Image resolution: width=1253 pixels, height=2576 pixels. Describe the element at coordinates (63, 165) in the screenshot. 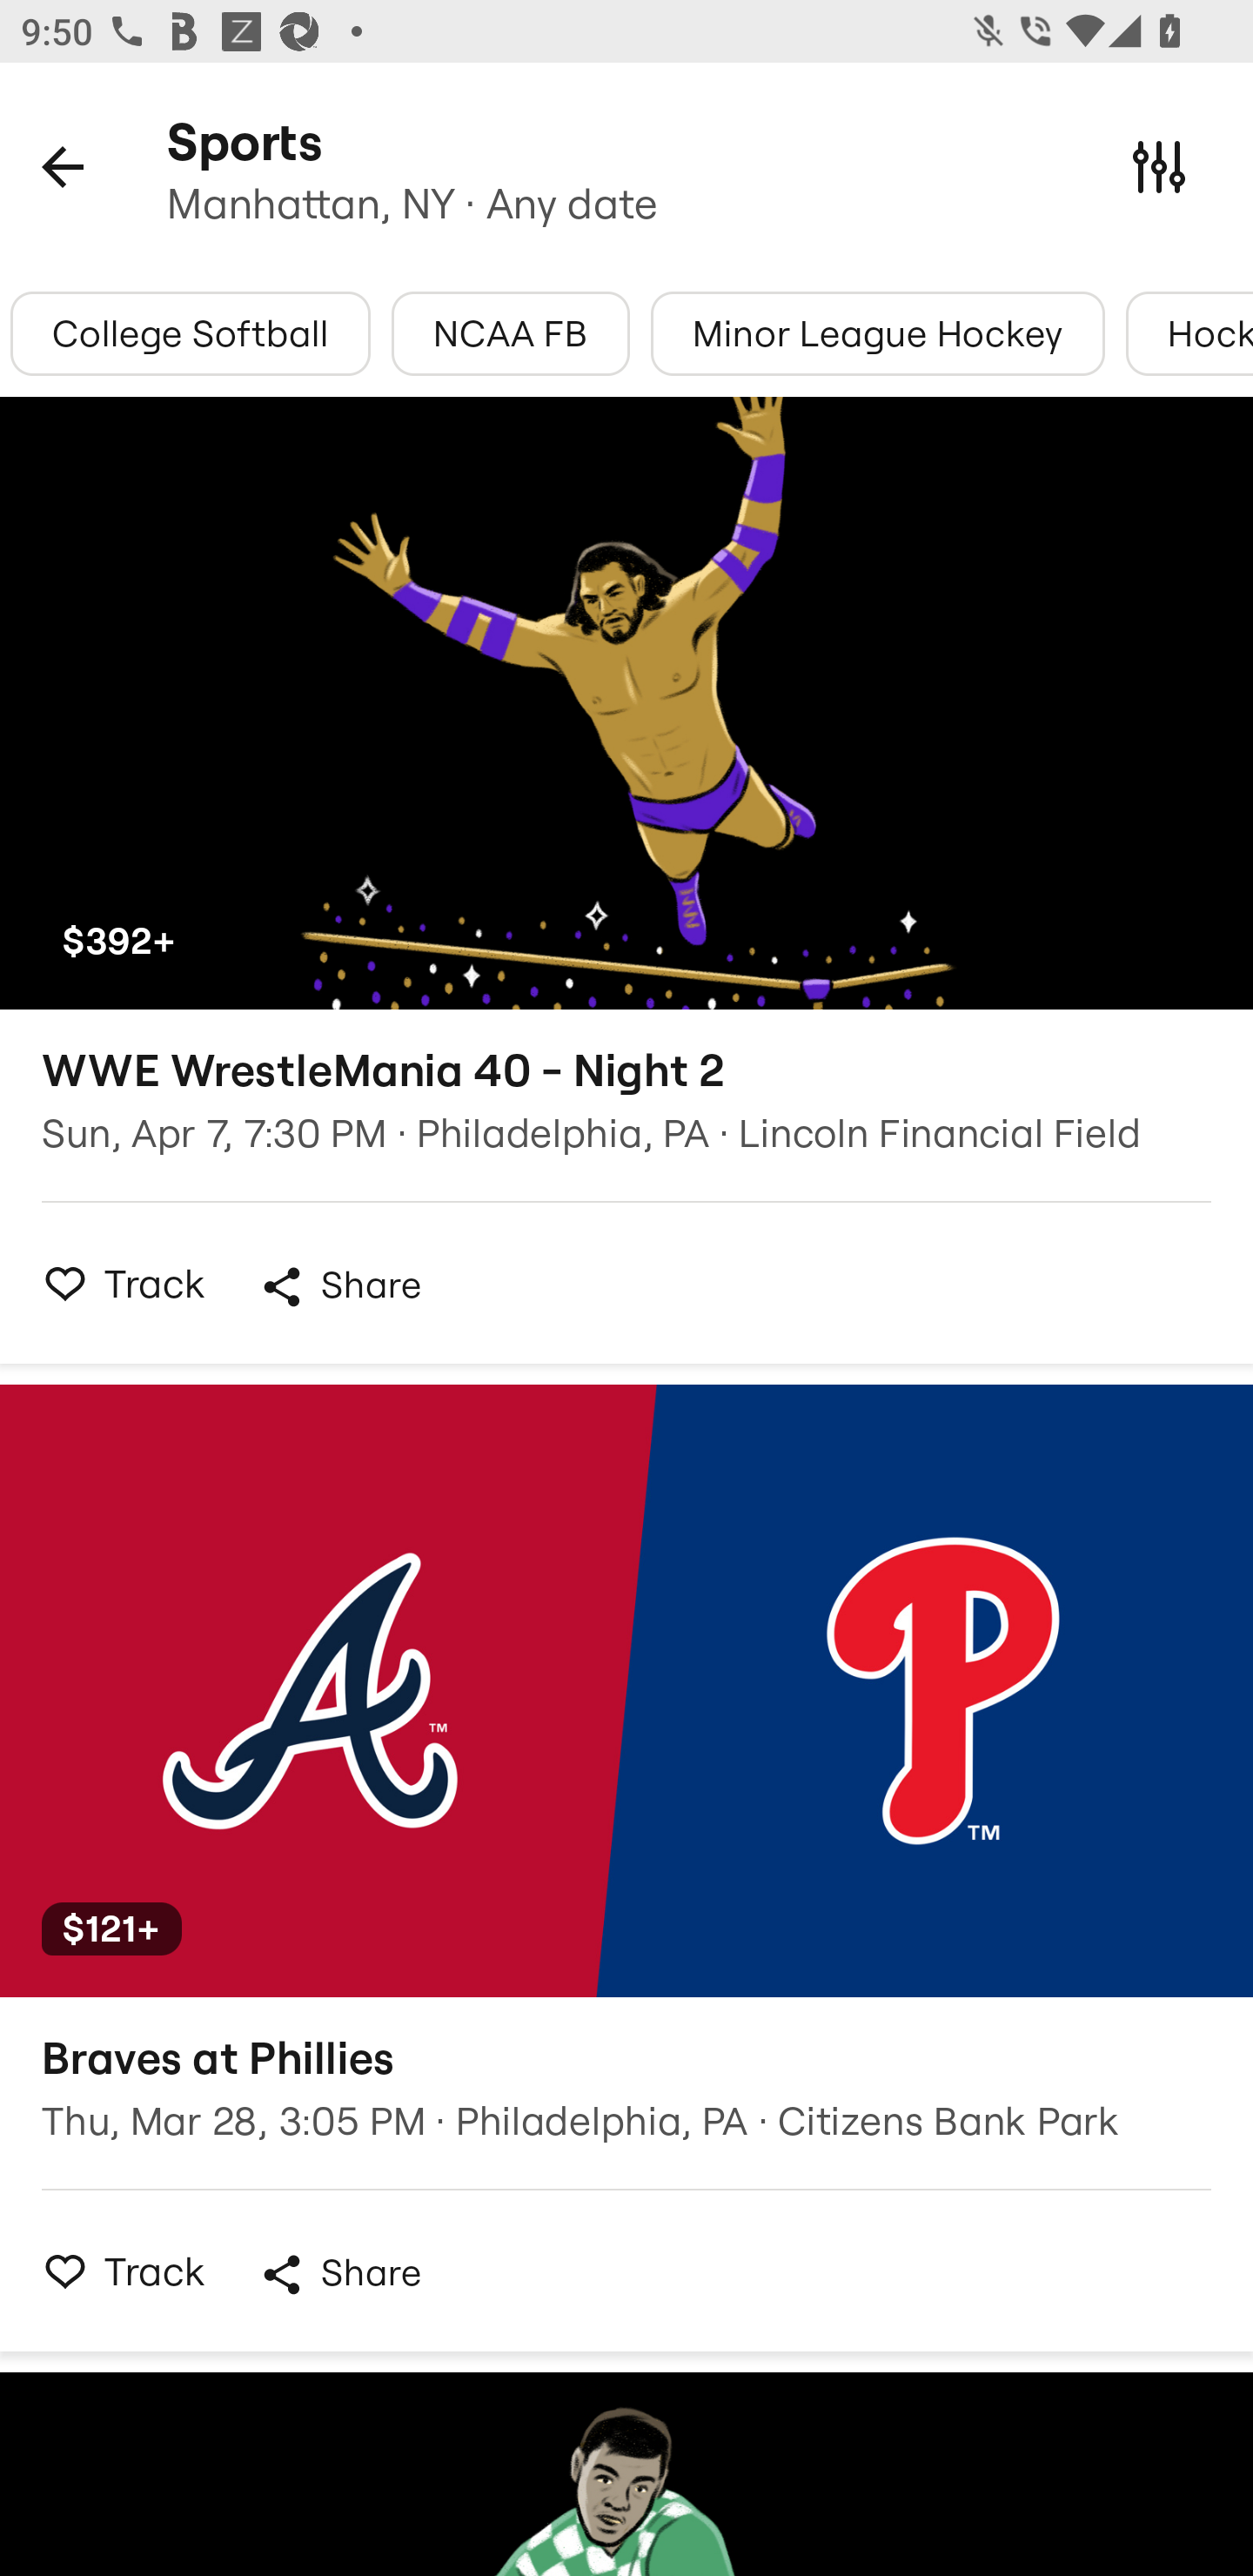

I see `Back` at that location.